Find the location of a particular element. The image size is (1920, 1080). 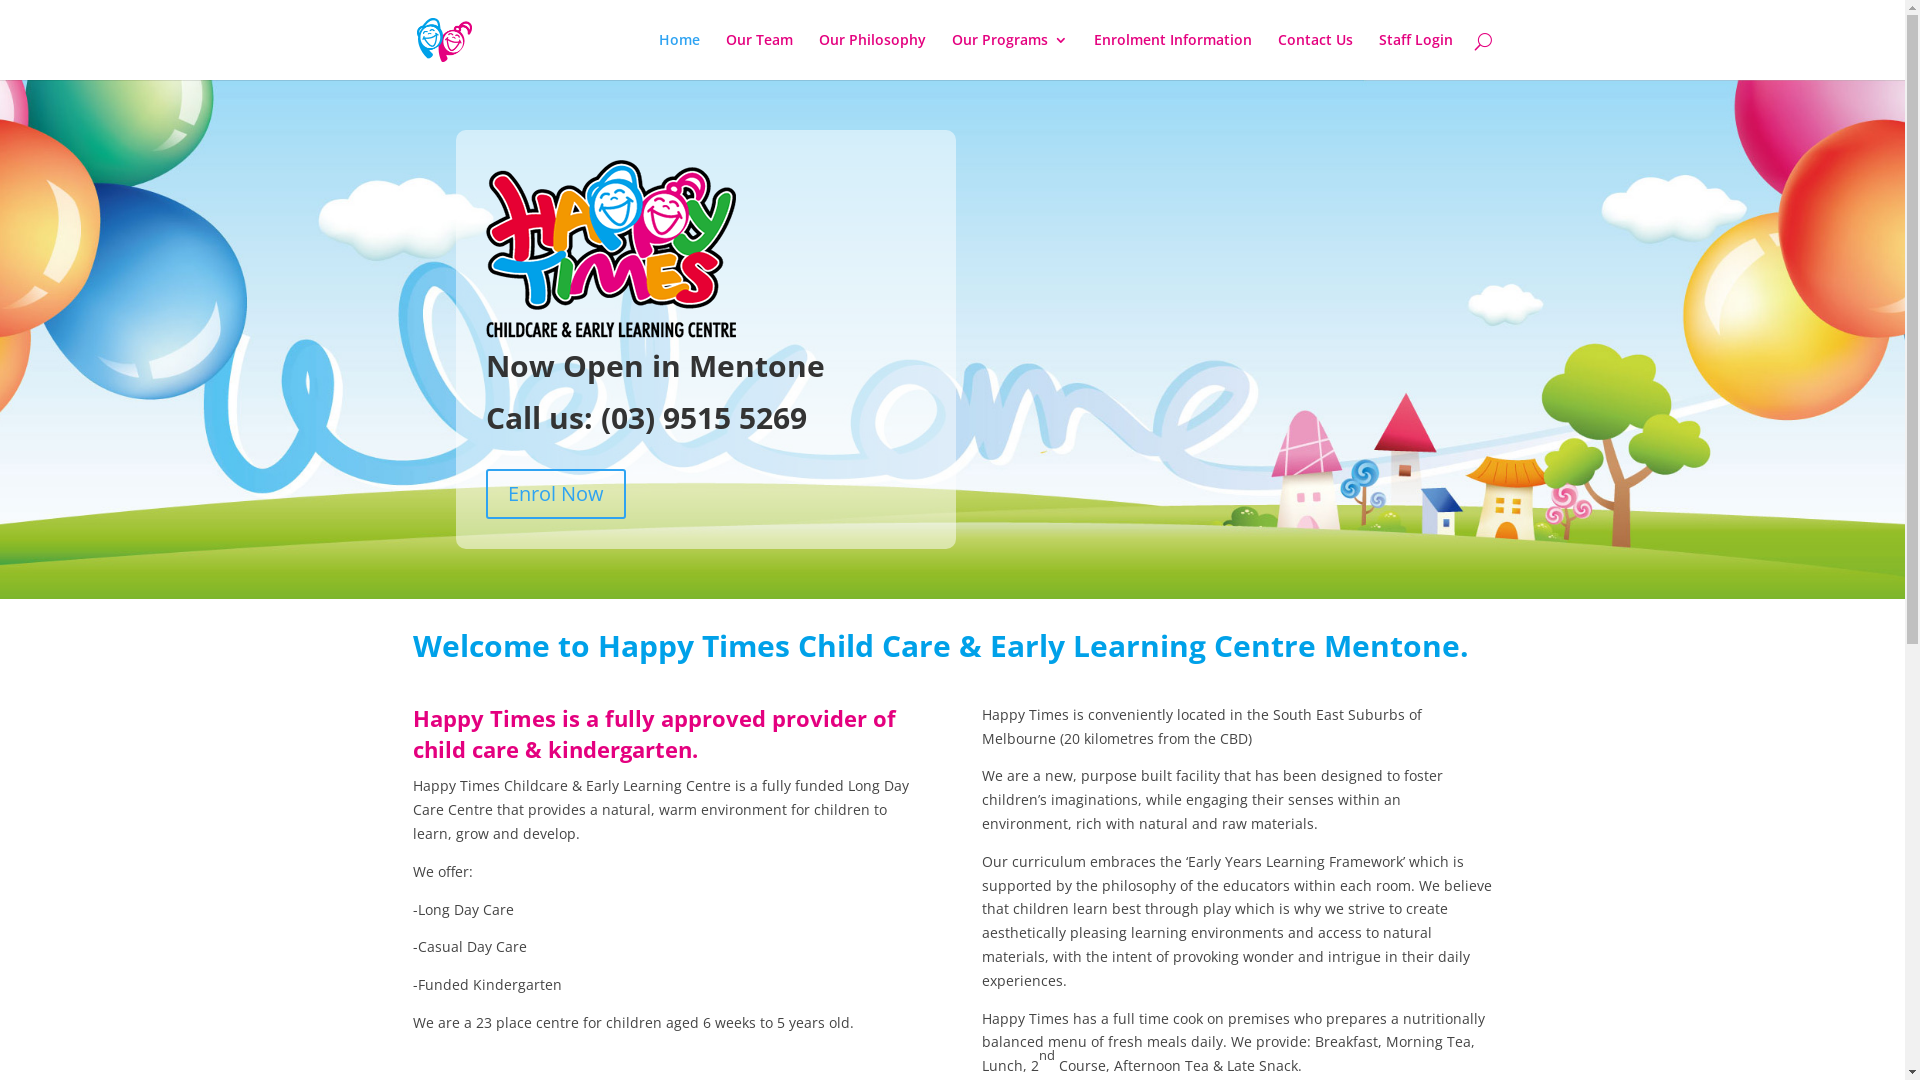

Our Programs is located at coordinates (1010, 56).